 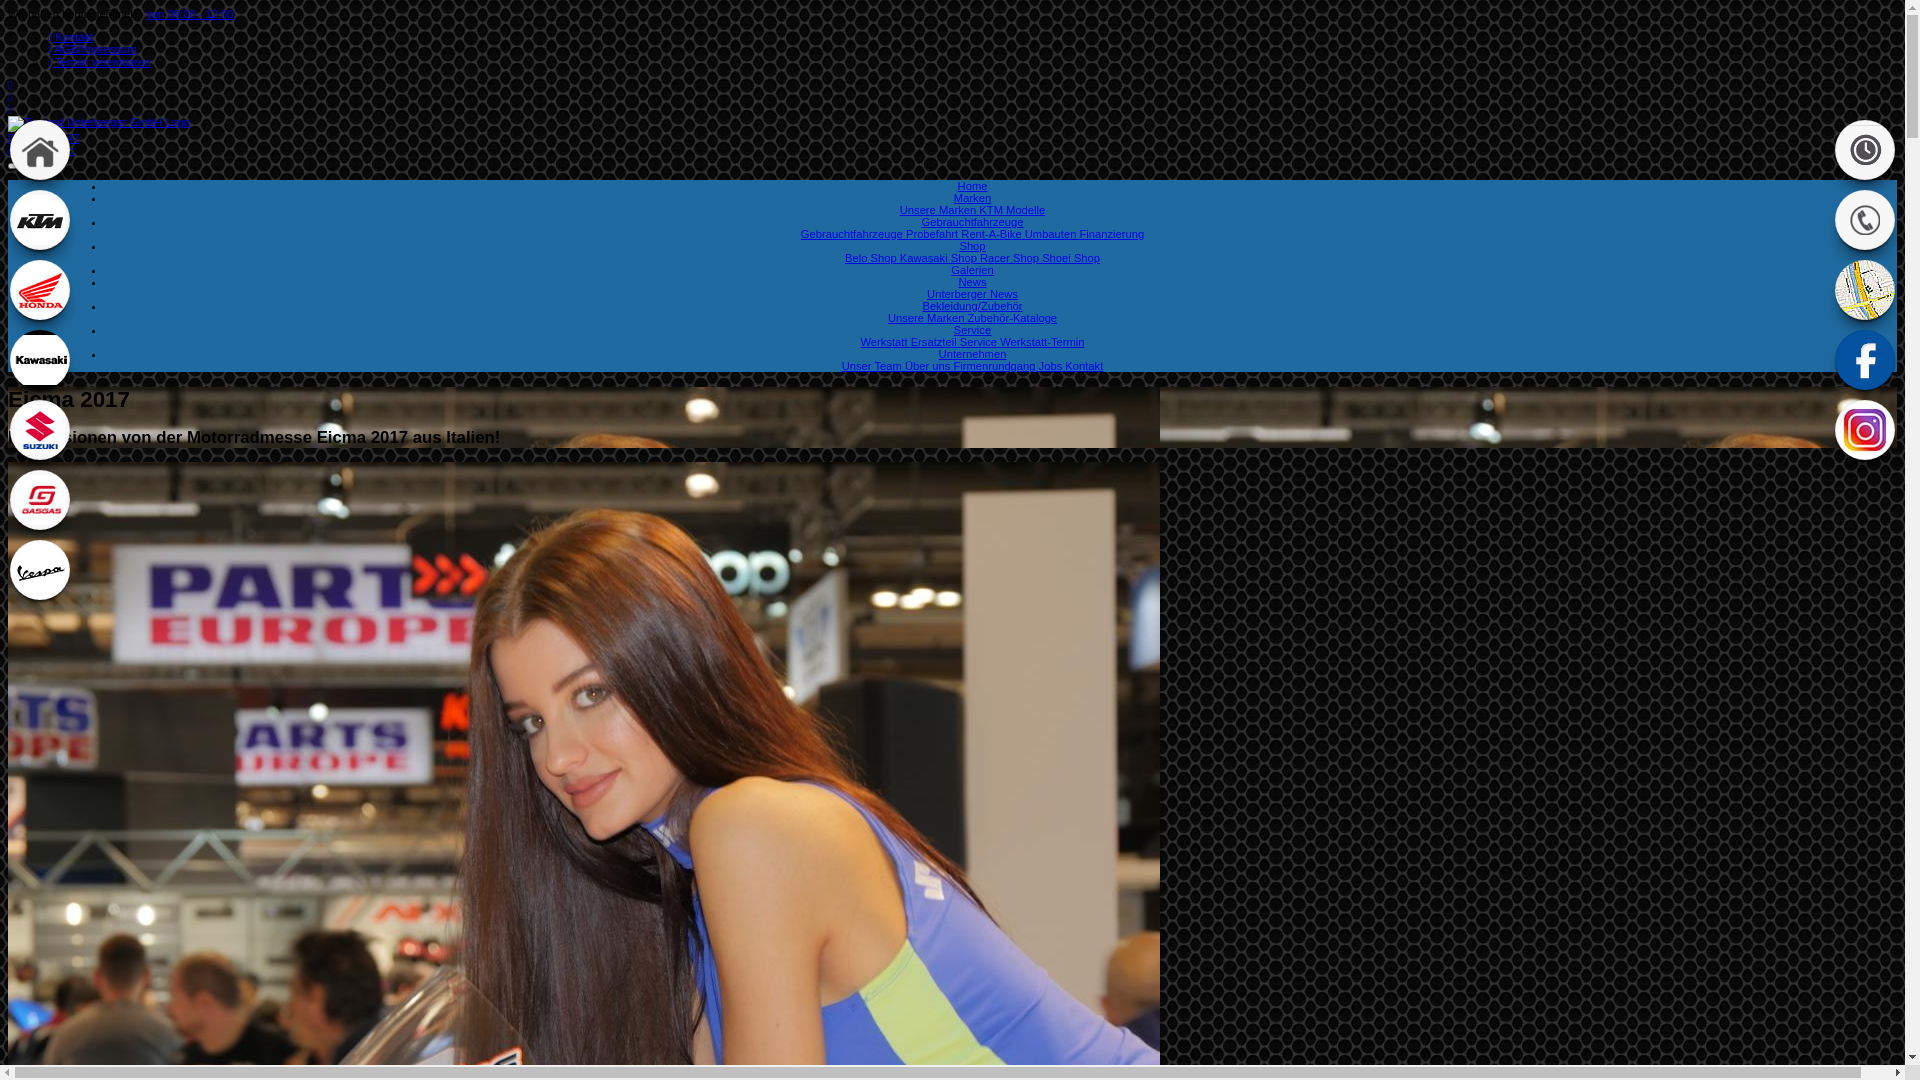 What do you see at coordinates (956, 342) in the screenshot?
I see `Ersatzteil Service` at bounding box center [956, 342].